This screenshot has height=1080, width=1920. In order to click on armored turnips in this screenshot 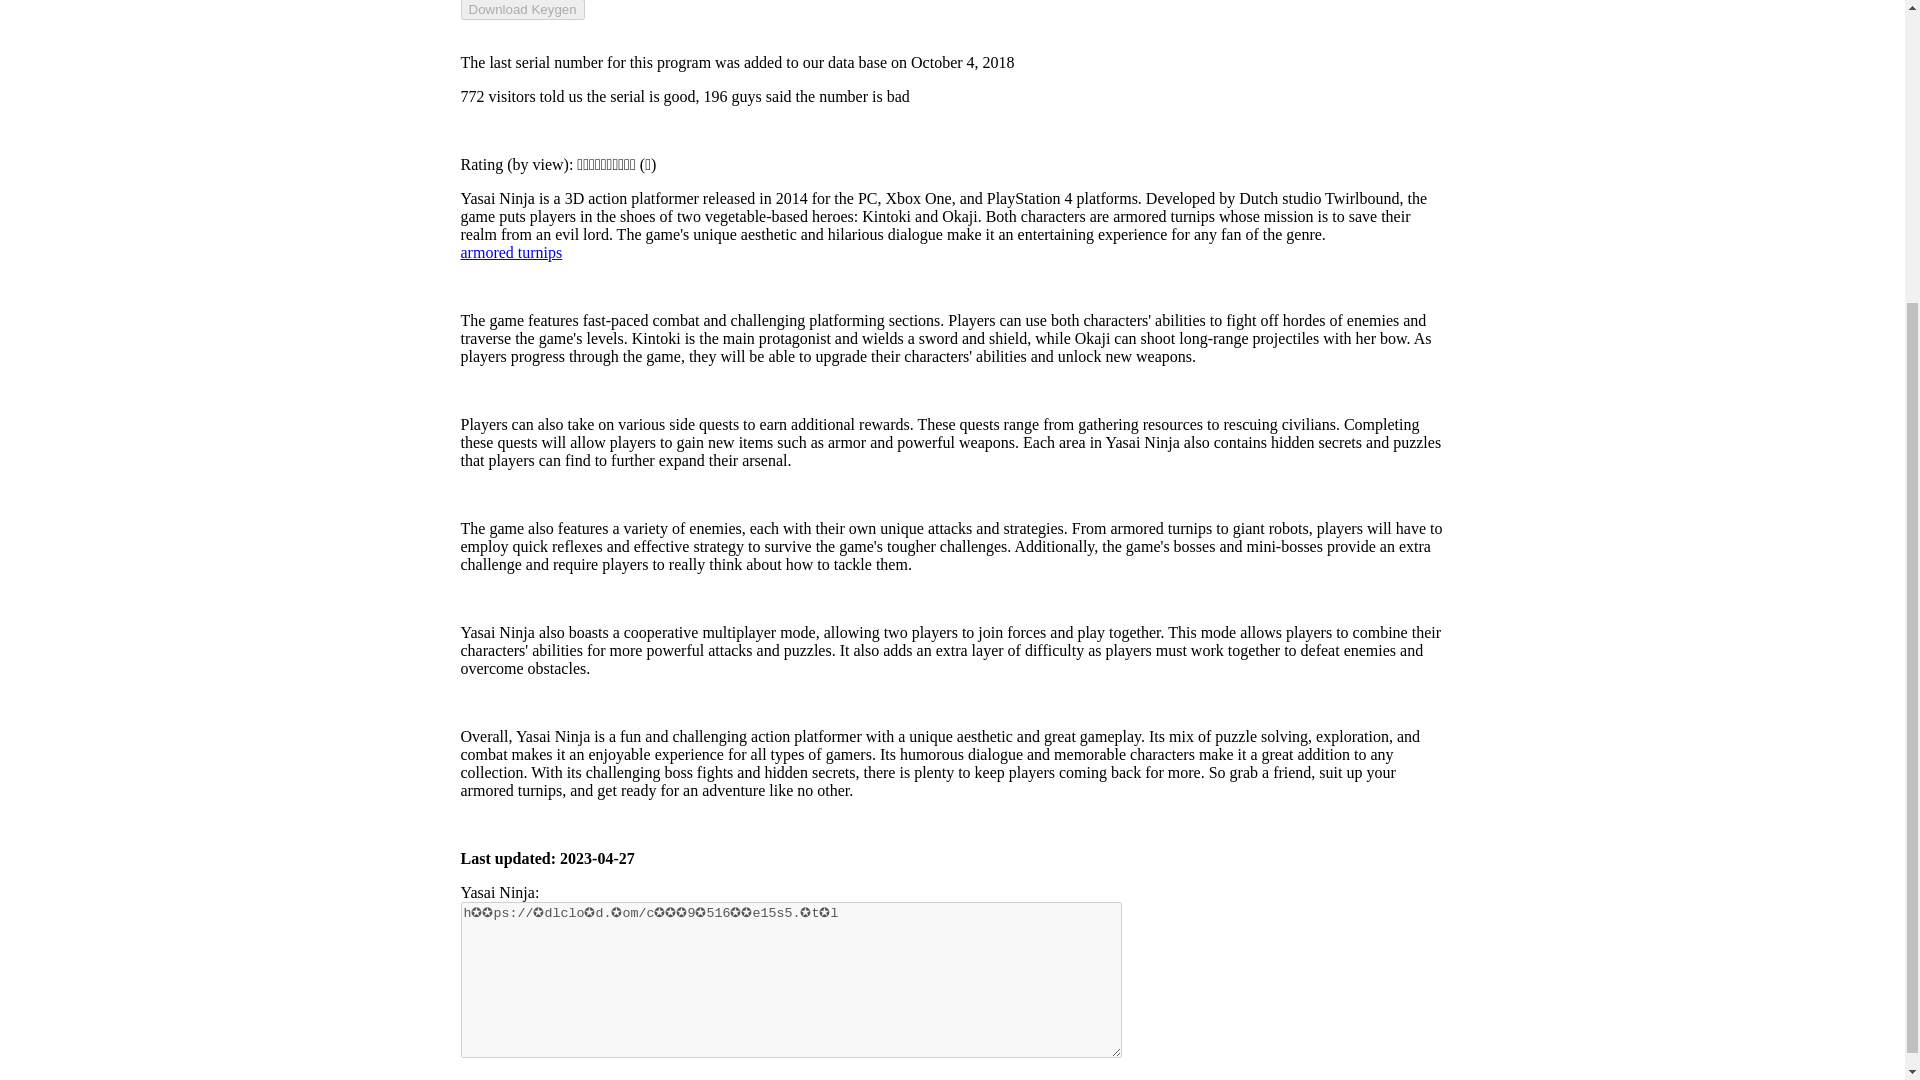, I will do `click(511, 252)`.